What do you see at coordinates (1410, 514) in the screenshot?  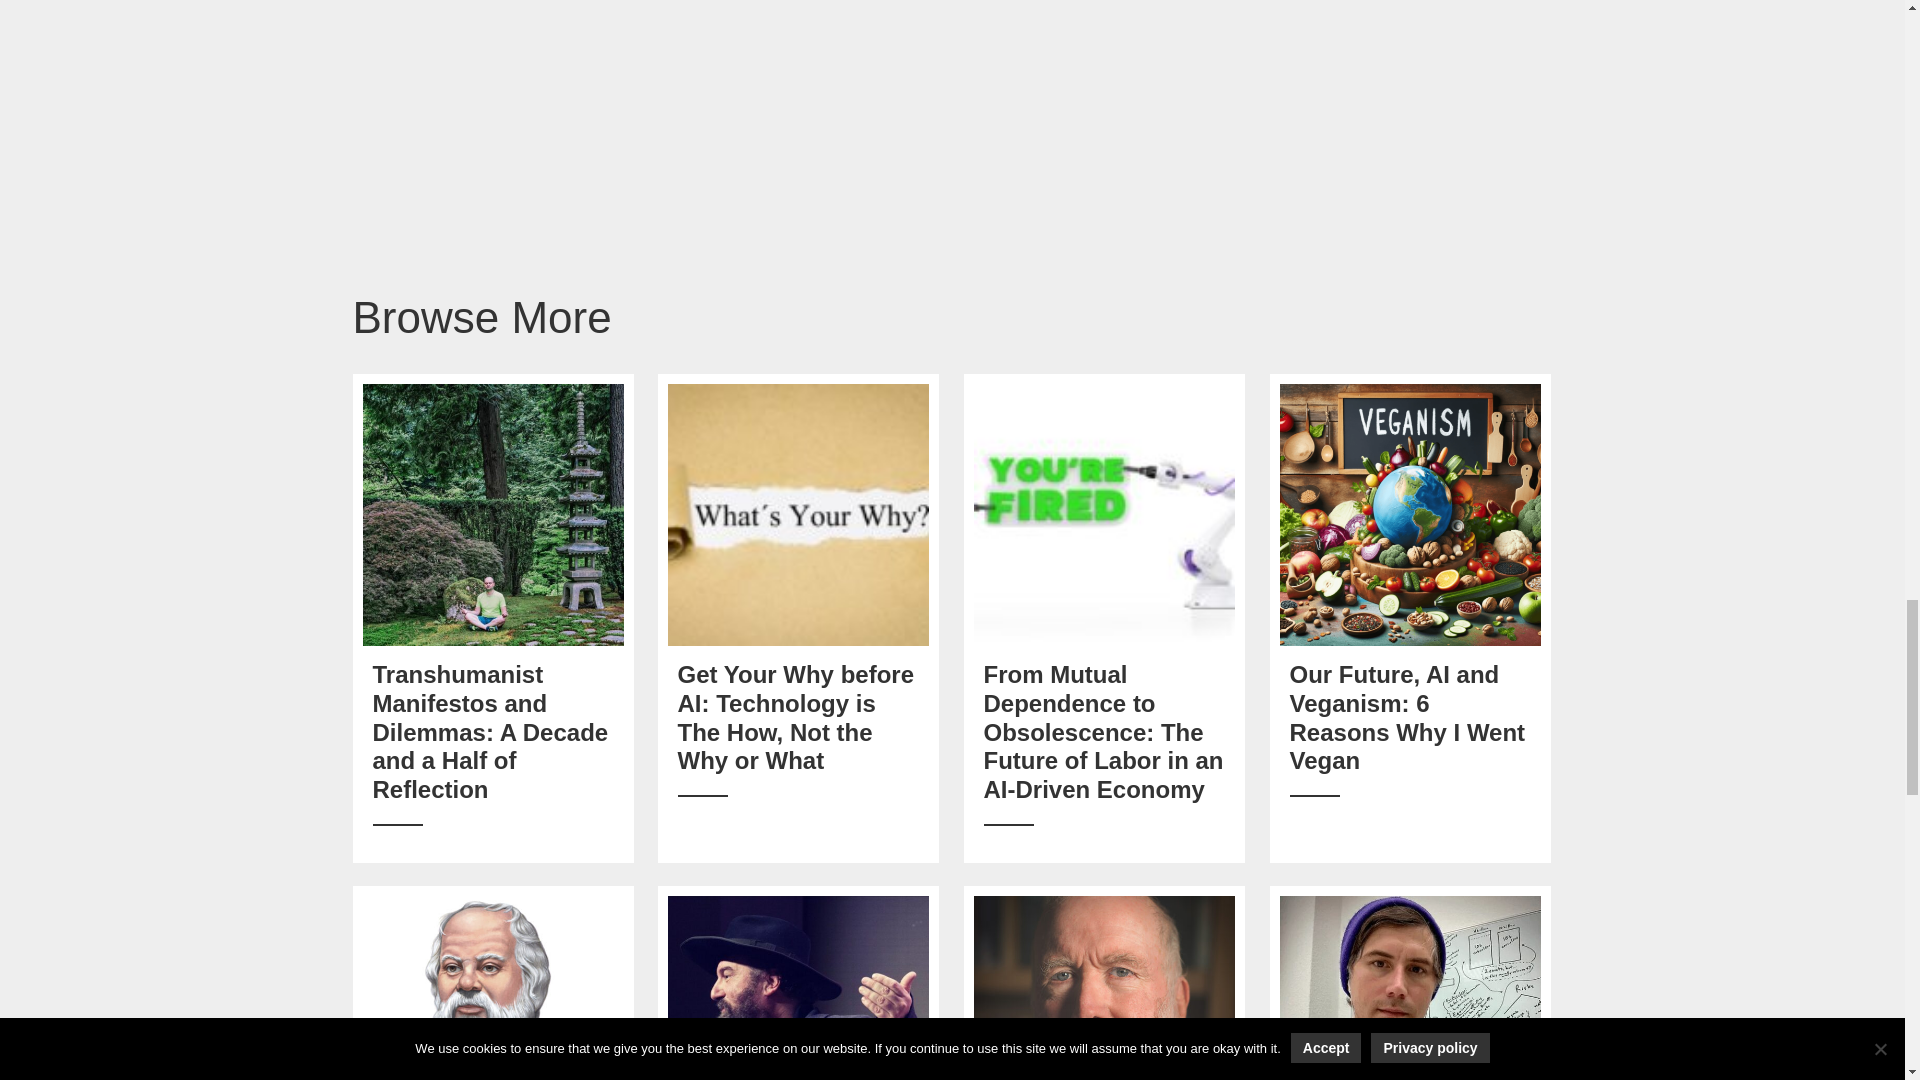 I see `Why I went Vegan` at bounding box center [1410, 514].